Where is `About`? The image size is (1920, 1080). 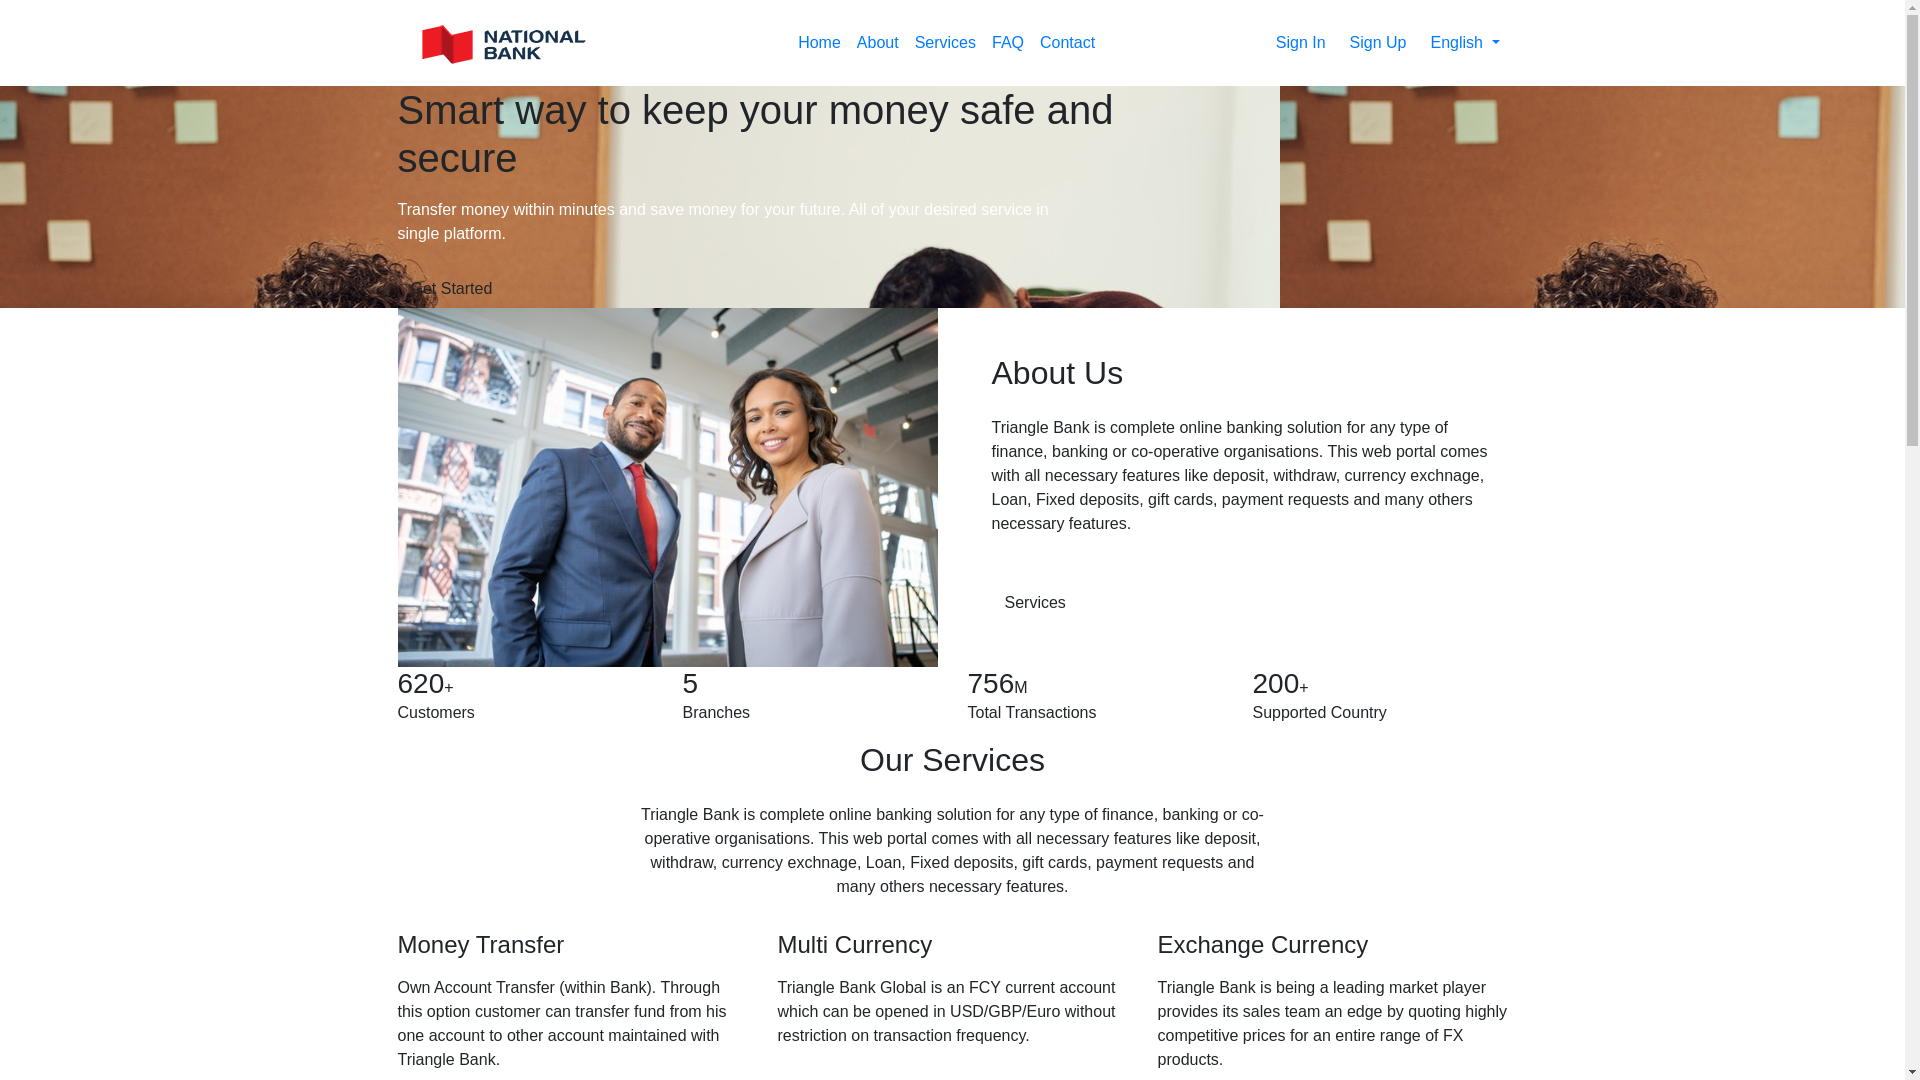 About is located at coordinates (878, 43).